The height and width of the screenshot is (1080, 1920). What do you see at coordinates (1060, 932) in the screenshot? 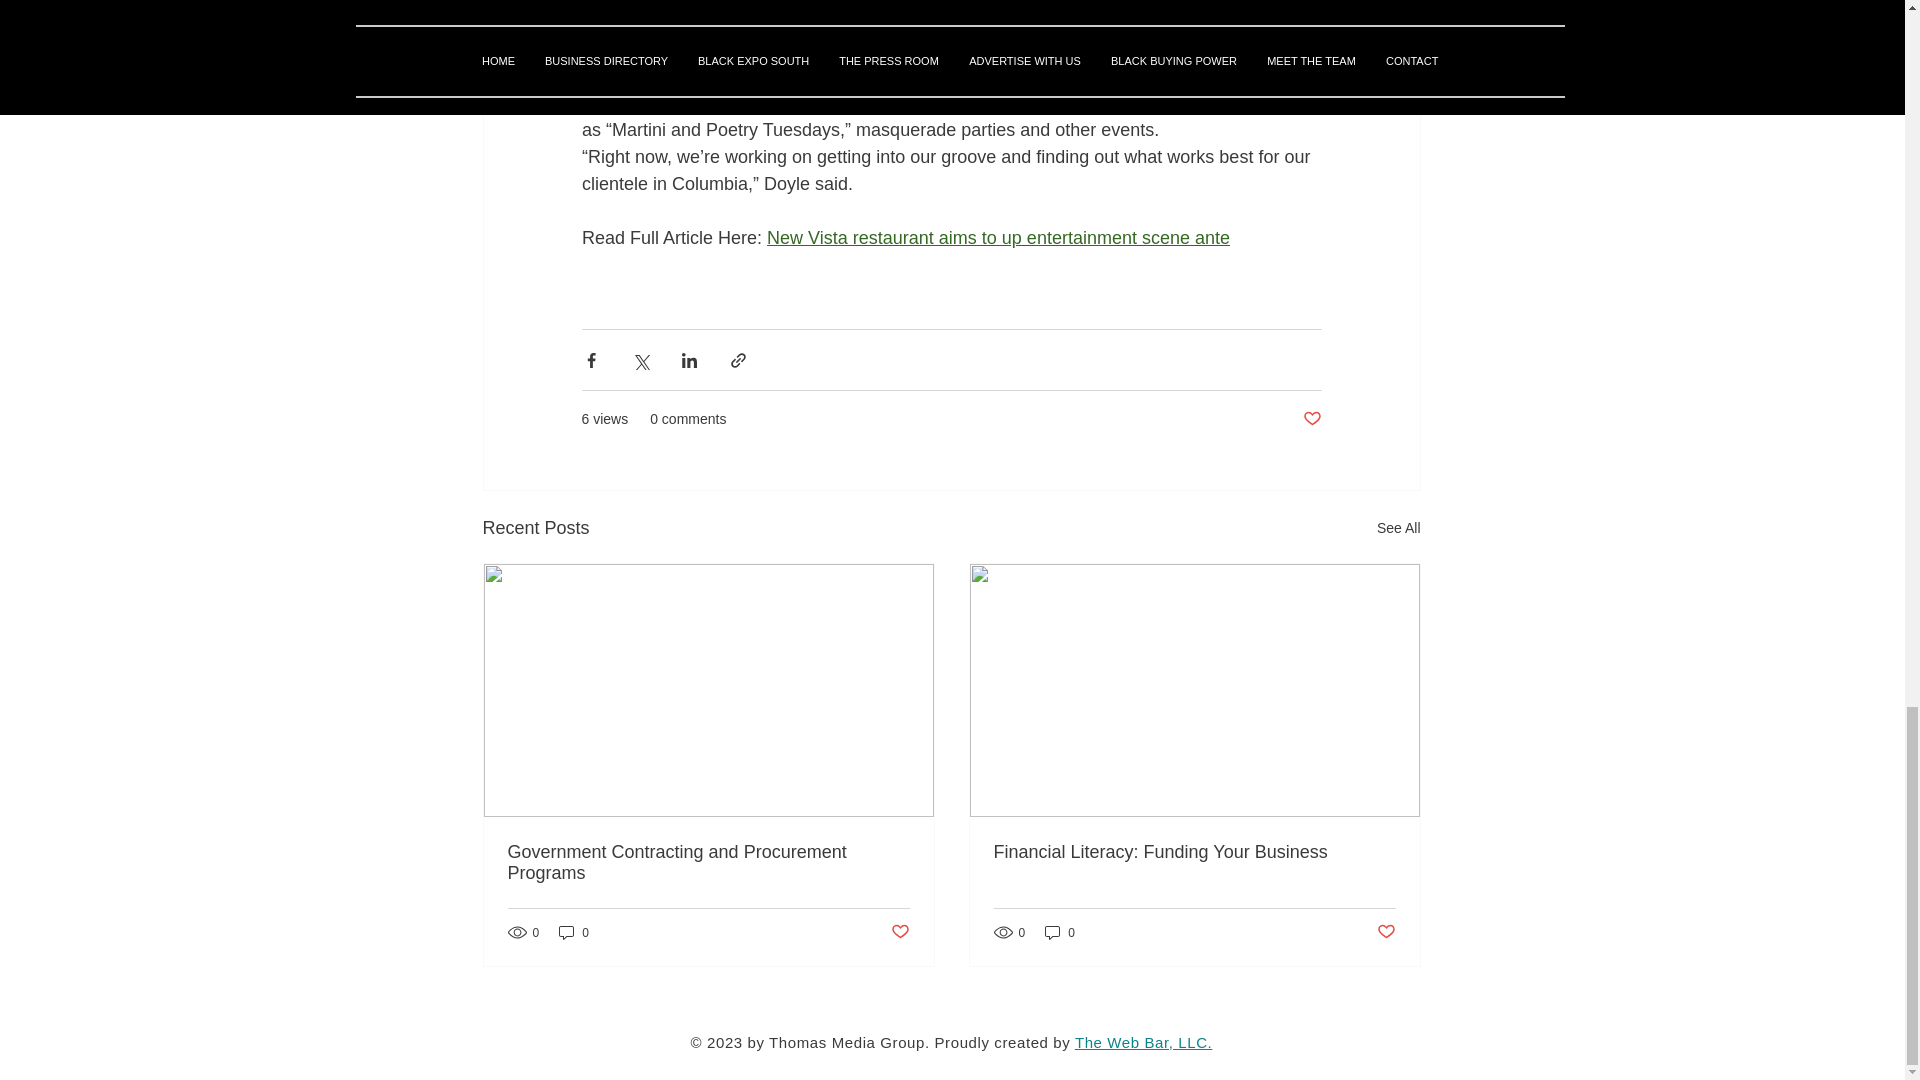
I see `0` at bounding box center [1060, 932].